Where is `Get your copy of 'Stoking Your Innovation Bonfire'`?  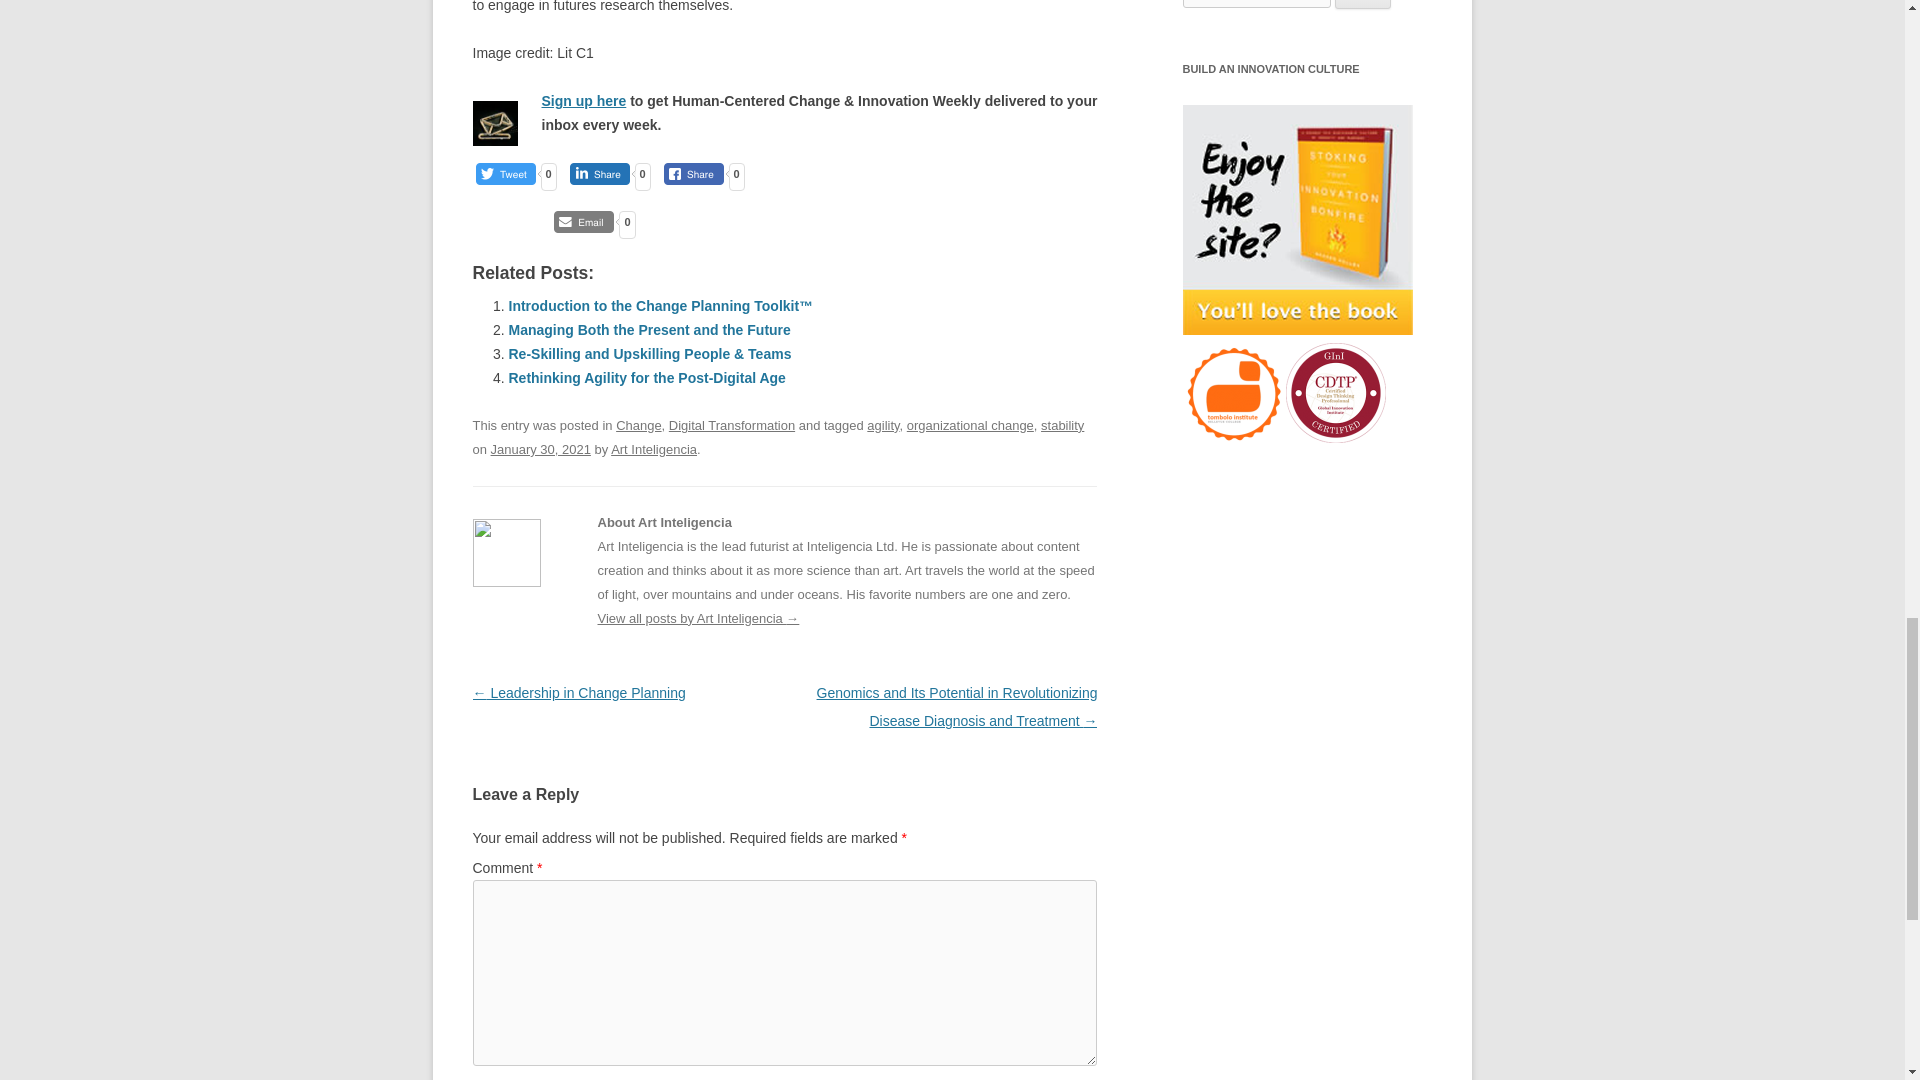 Get your copy of 'Stoking Your Innovation Bonfire' is located at coordinates (1296, 219).